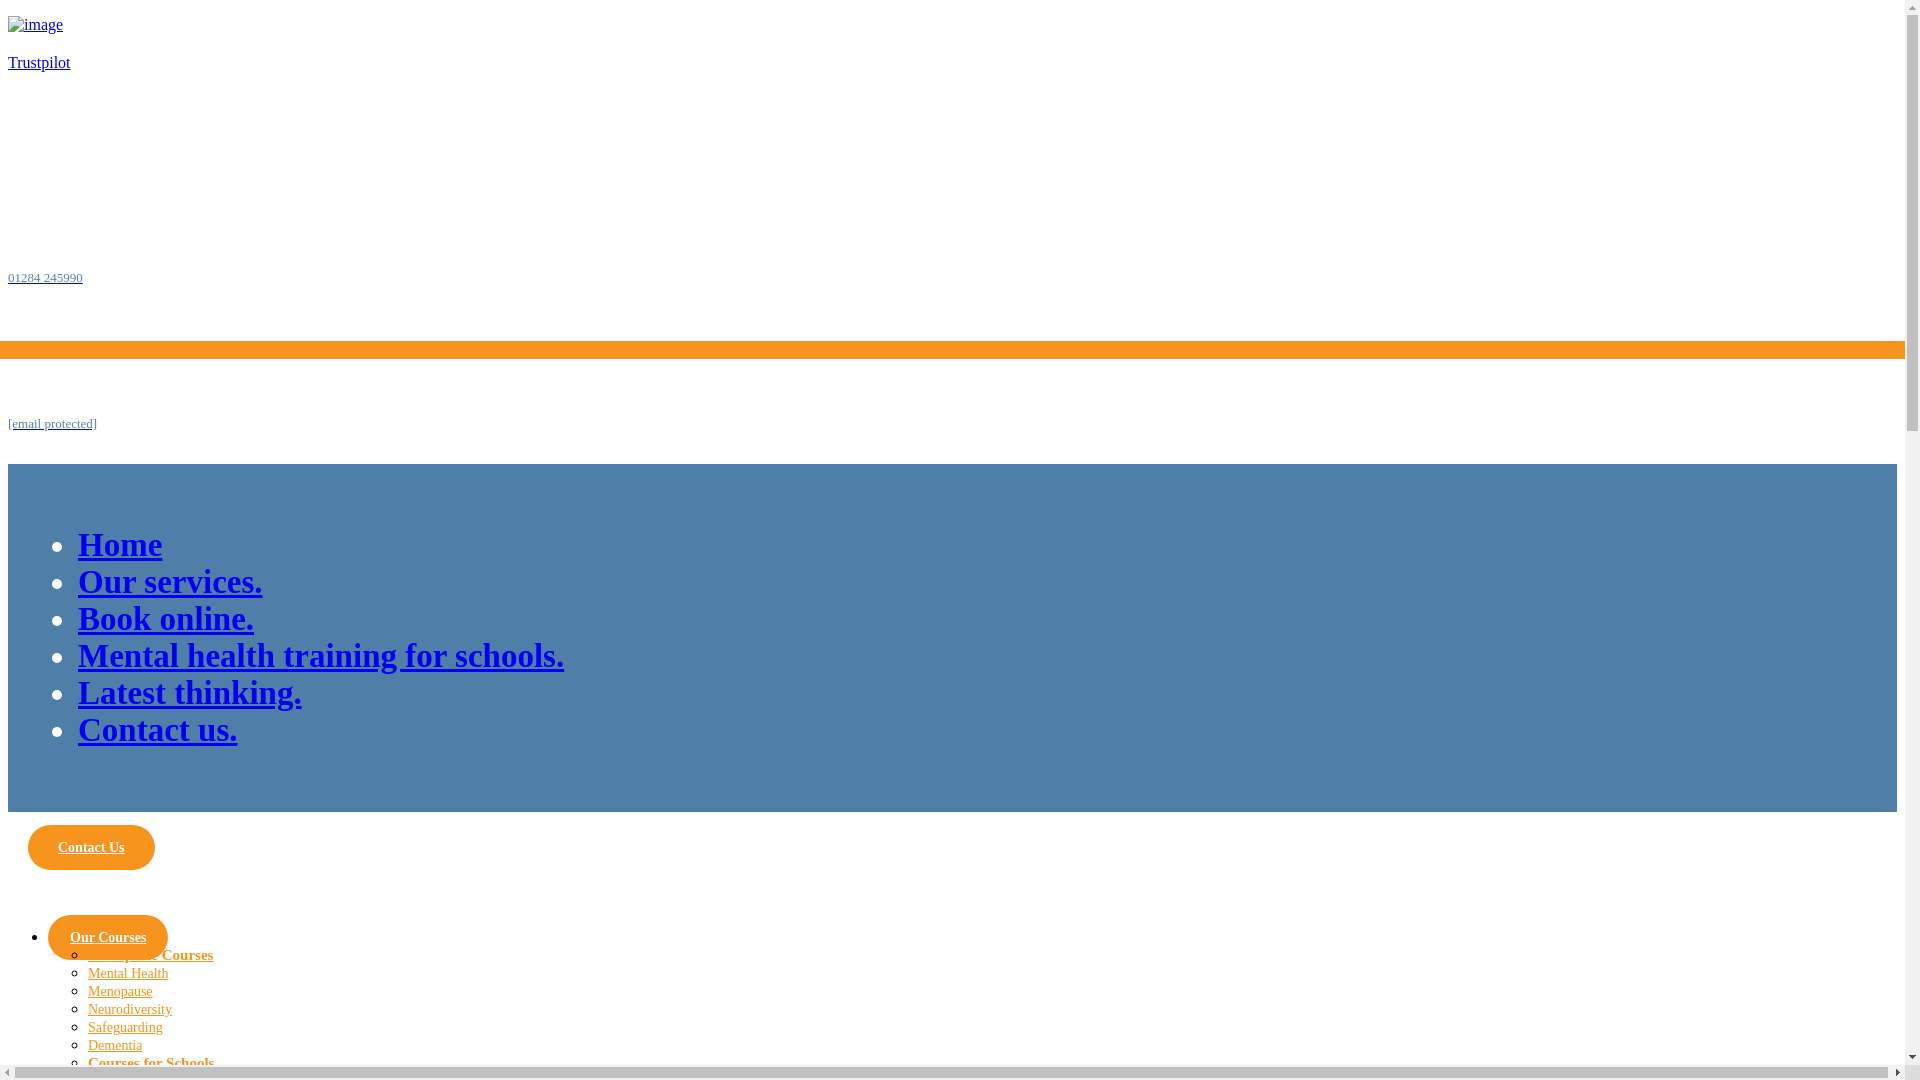 Image resolution: width=1920 pixels, height=1080 pixels. What do you see at coordinates (170, 582) in the screenshot?
I see `Our services.` at bounding box center [170, 582].